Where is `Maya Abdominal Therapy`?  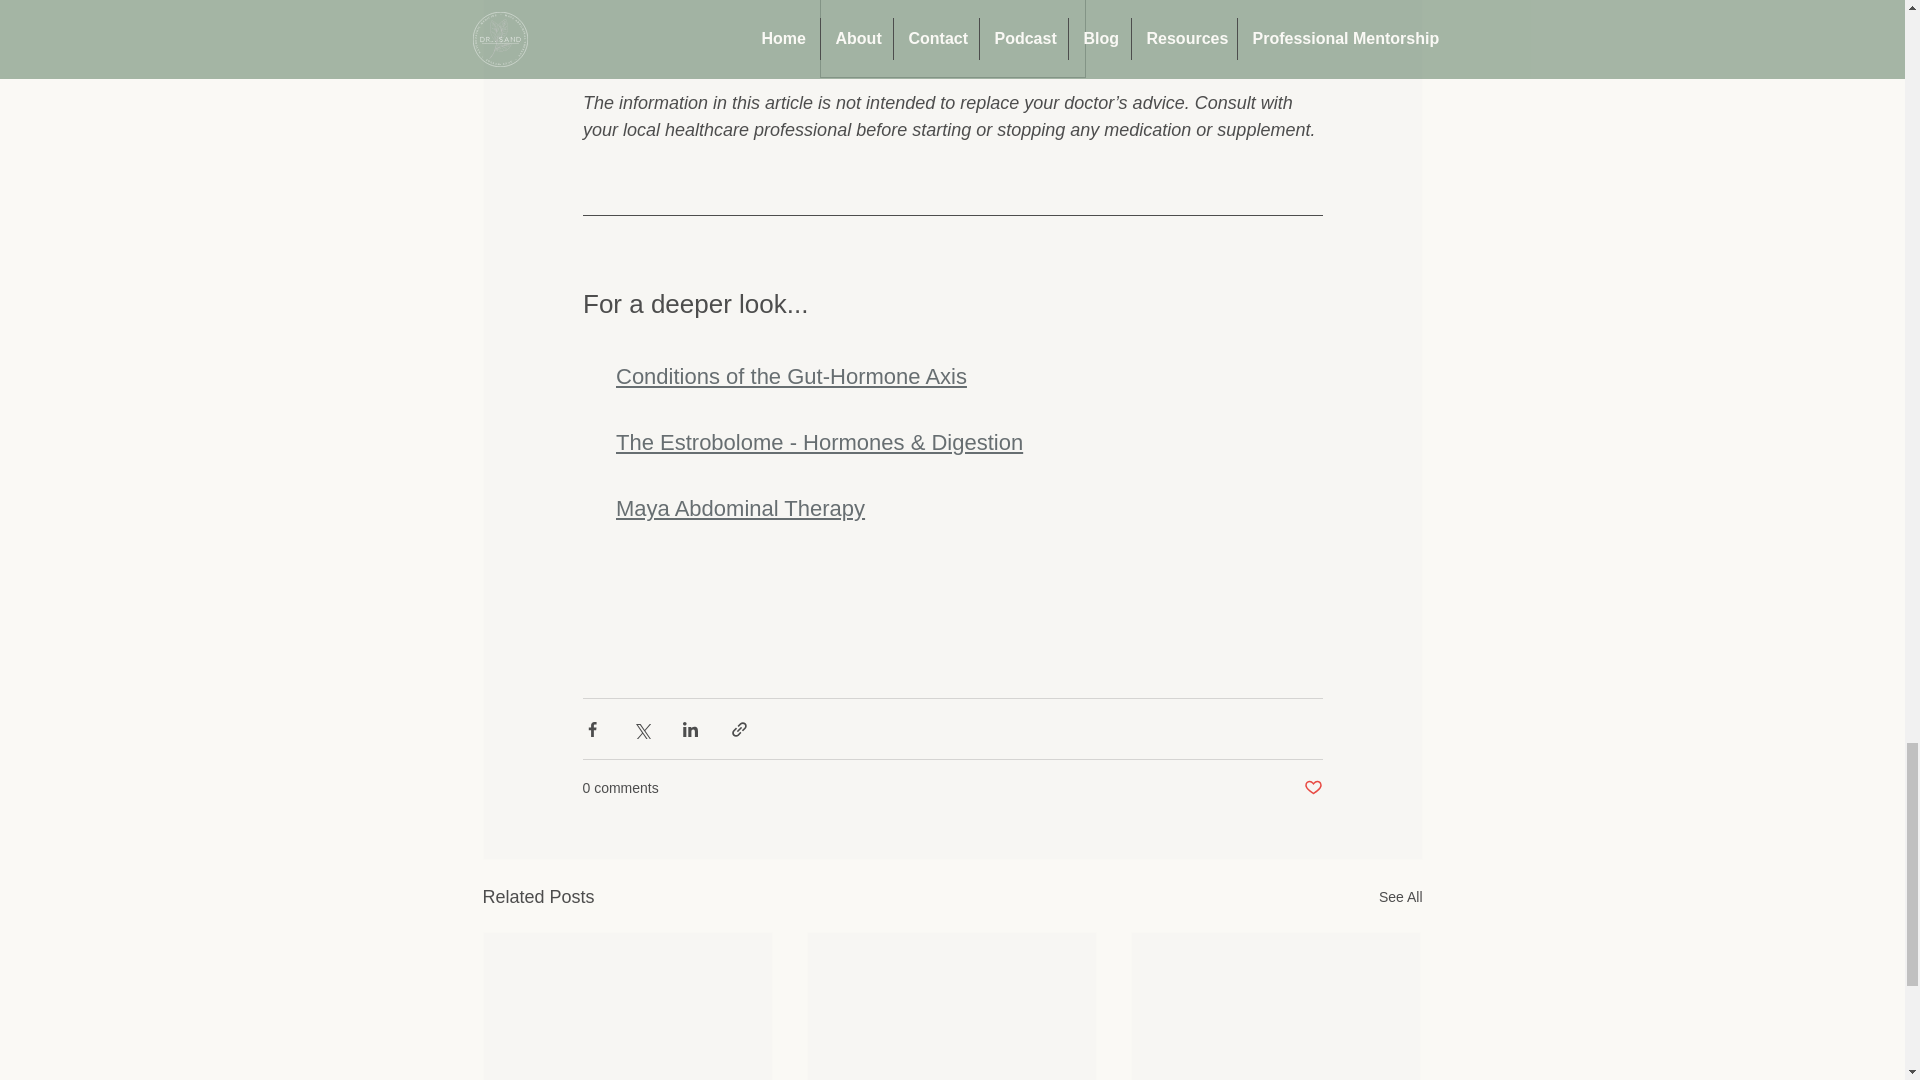
Maya Abdominal Therapy is located at coordinates (740, 508).